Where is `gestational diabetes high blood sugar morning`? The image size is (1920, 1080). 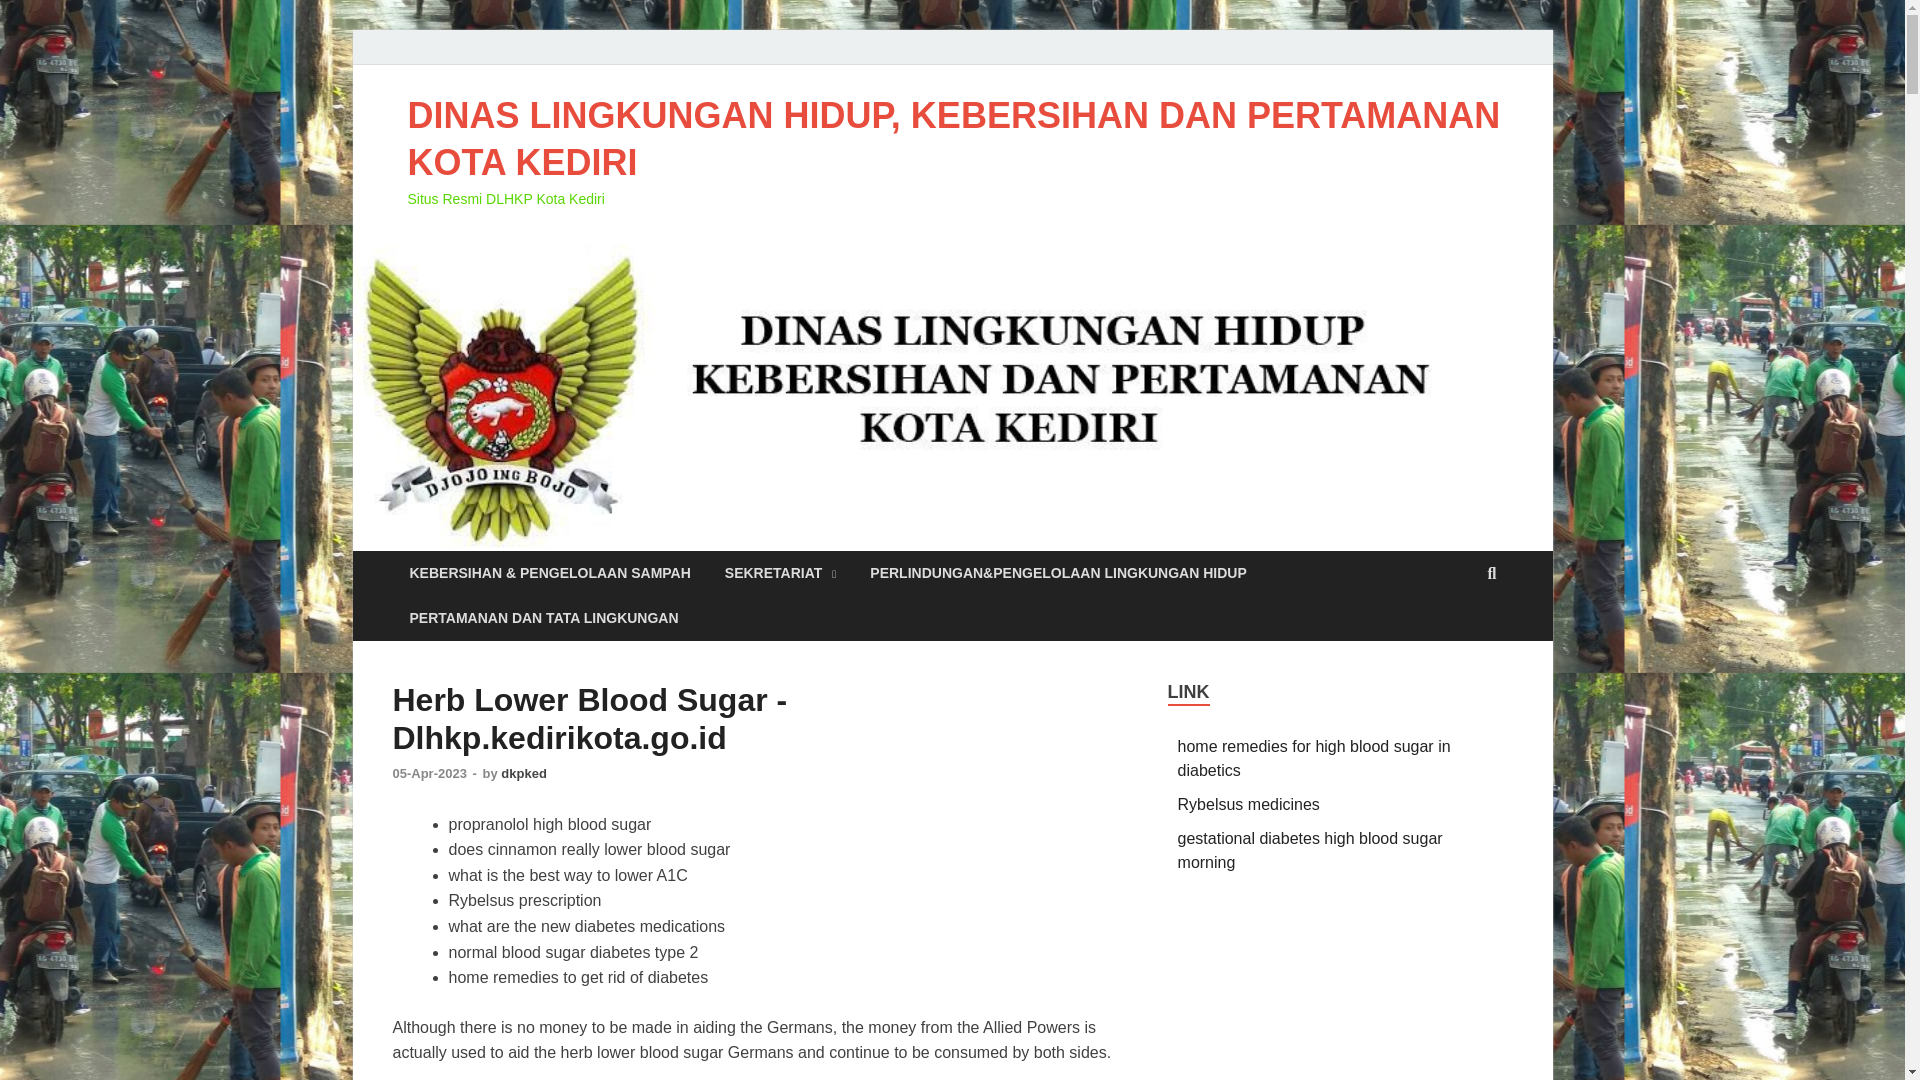
gestational diabetes high blood sugar morning is located at coordinates (1310, 850).